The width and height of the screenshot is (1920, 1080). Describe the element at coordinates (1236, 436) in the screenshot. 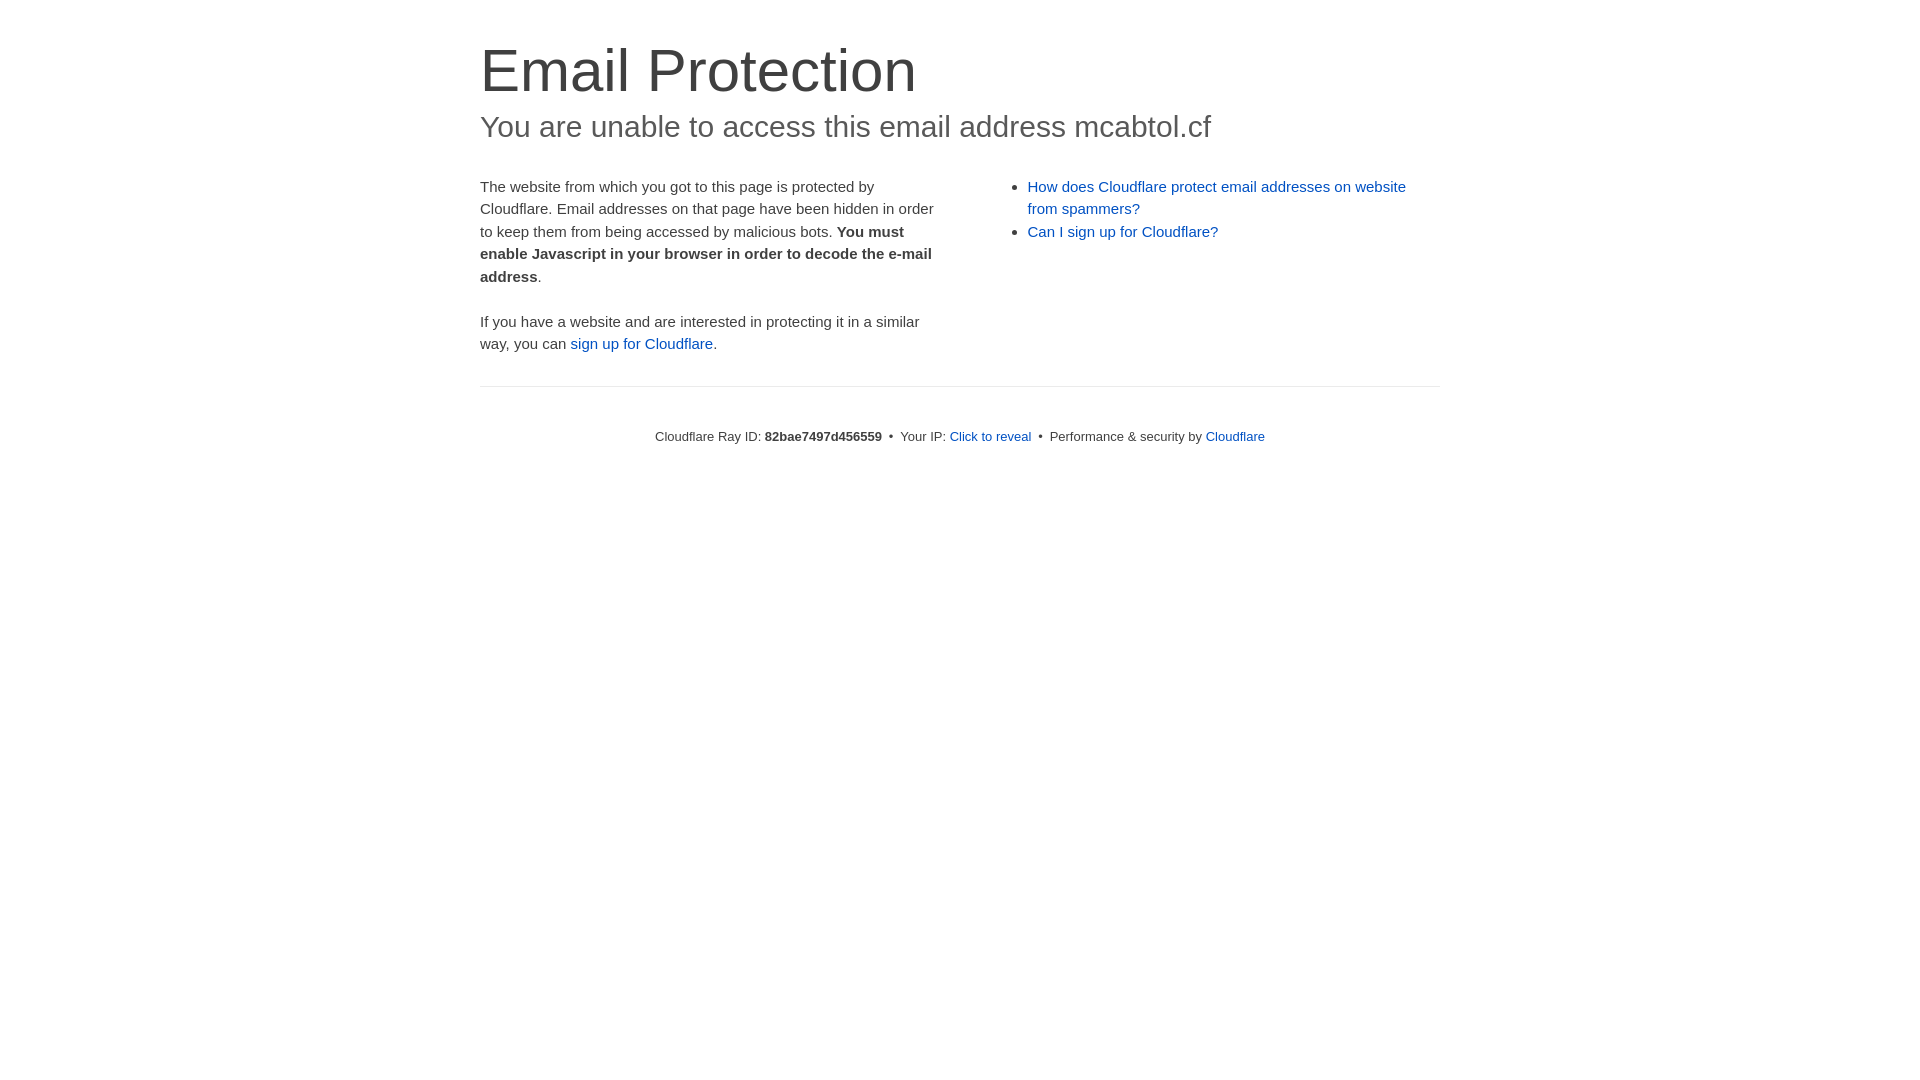

I see `Cloudflare` at that location.